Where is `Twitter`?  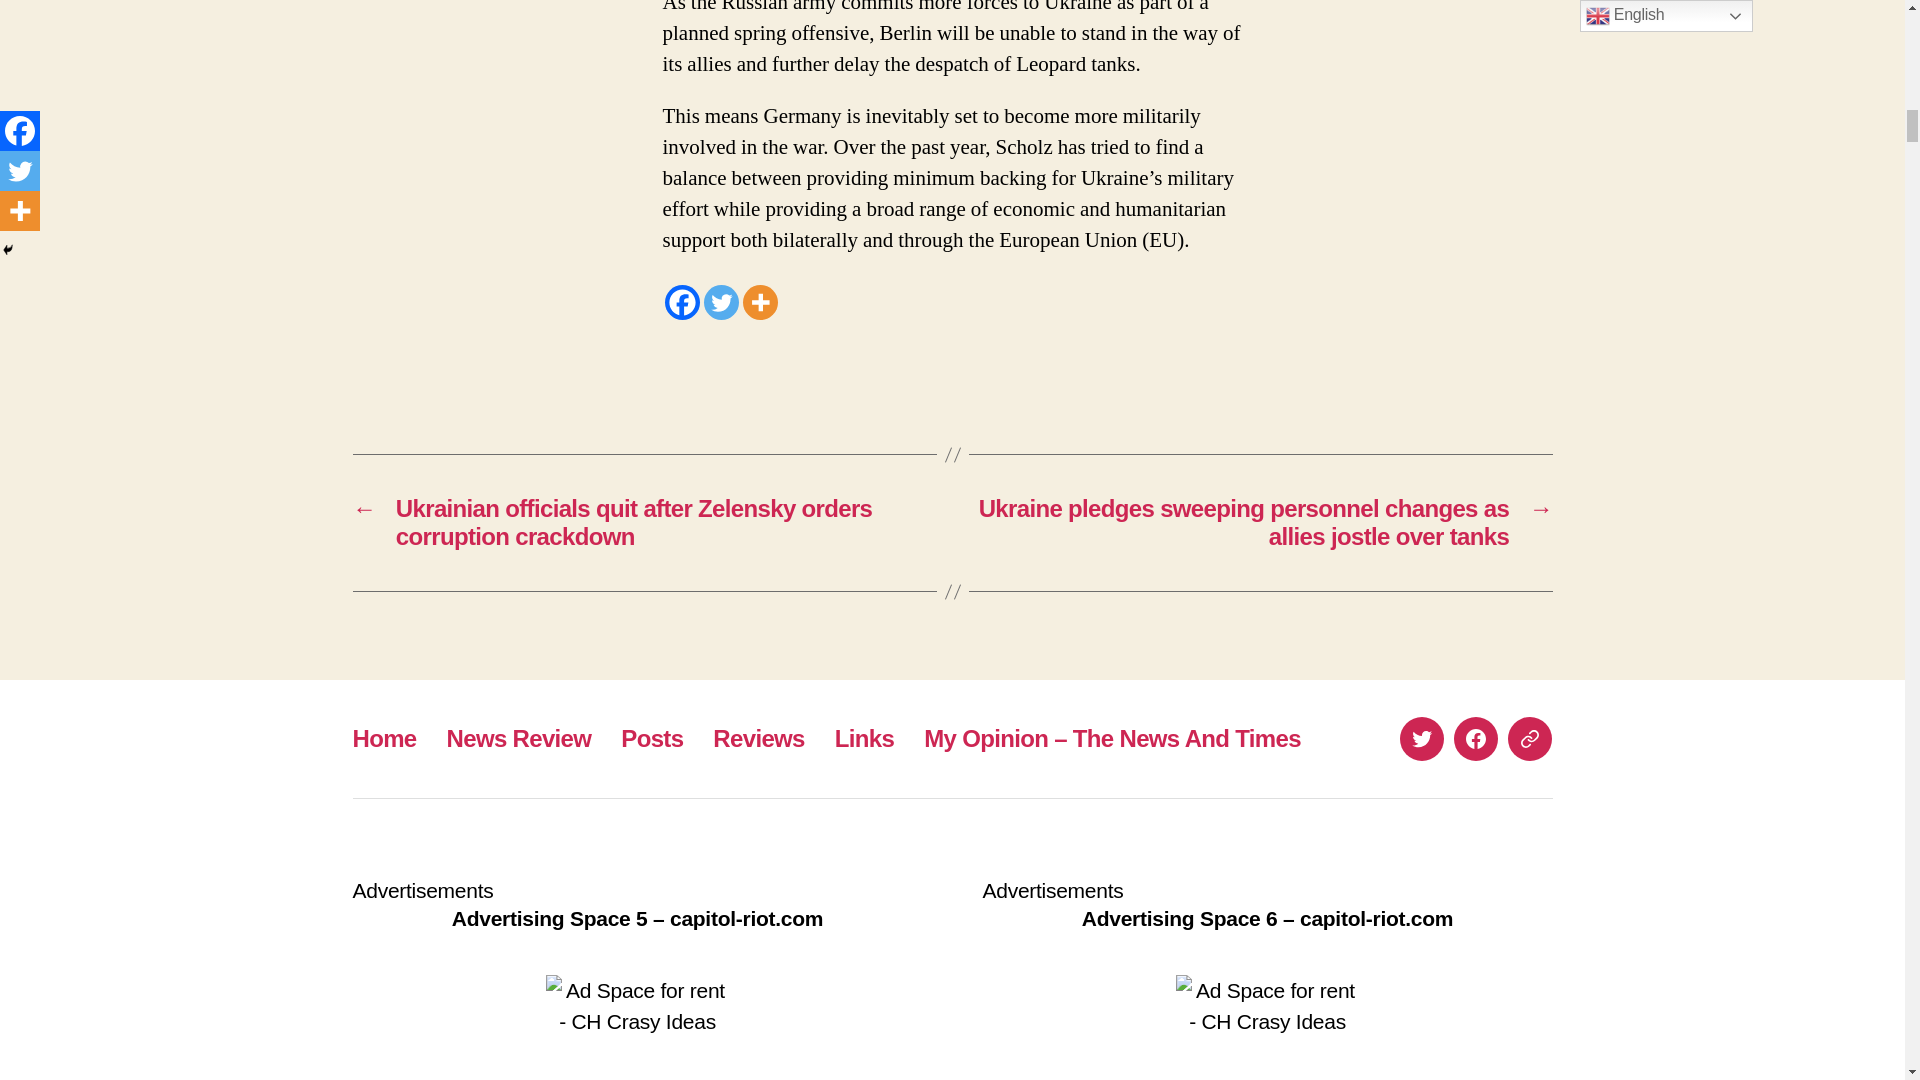
Twitter is located at coordinates (722, 302).